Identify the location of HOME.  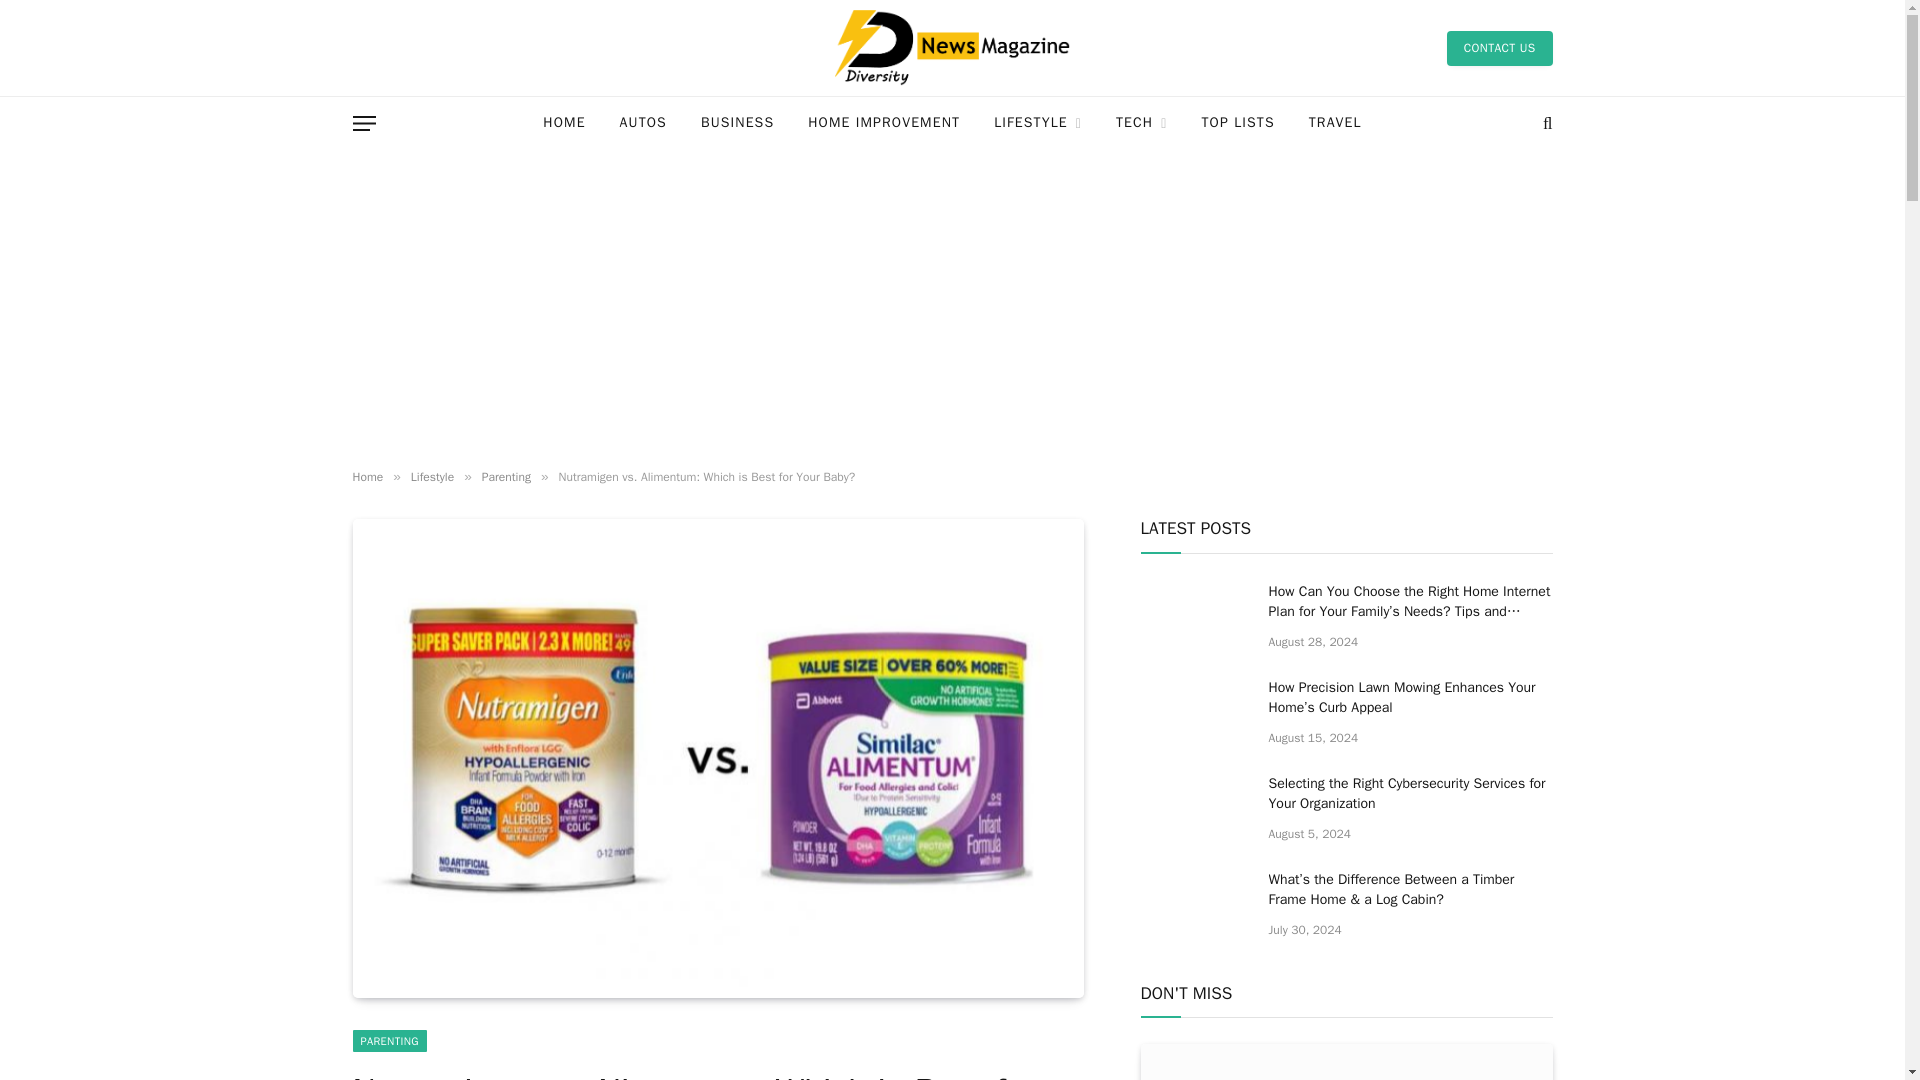
(564, 124).